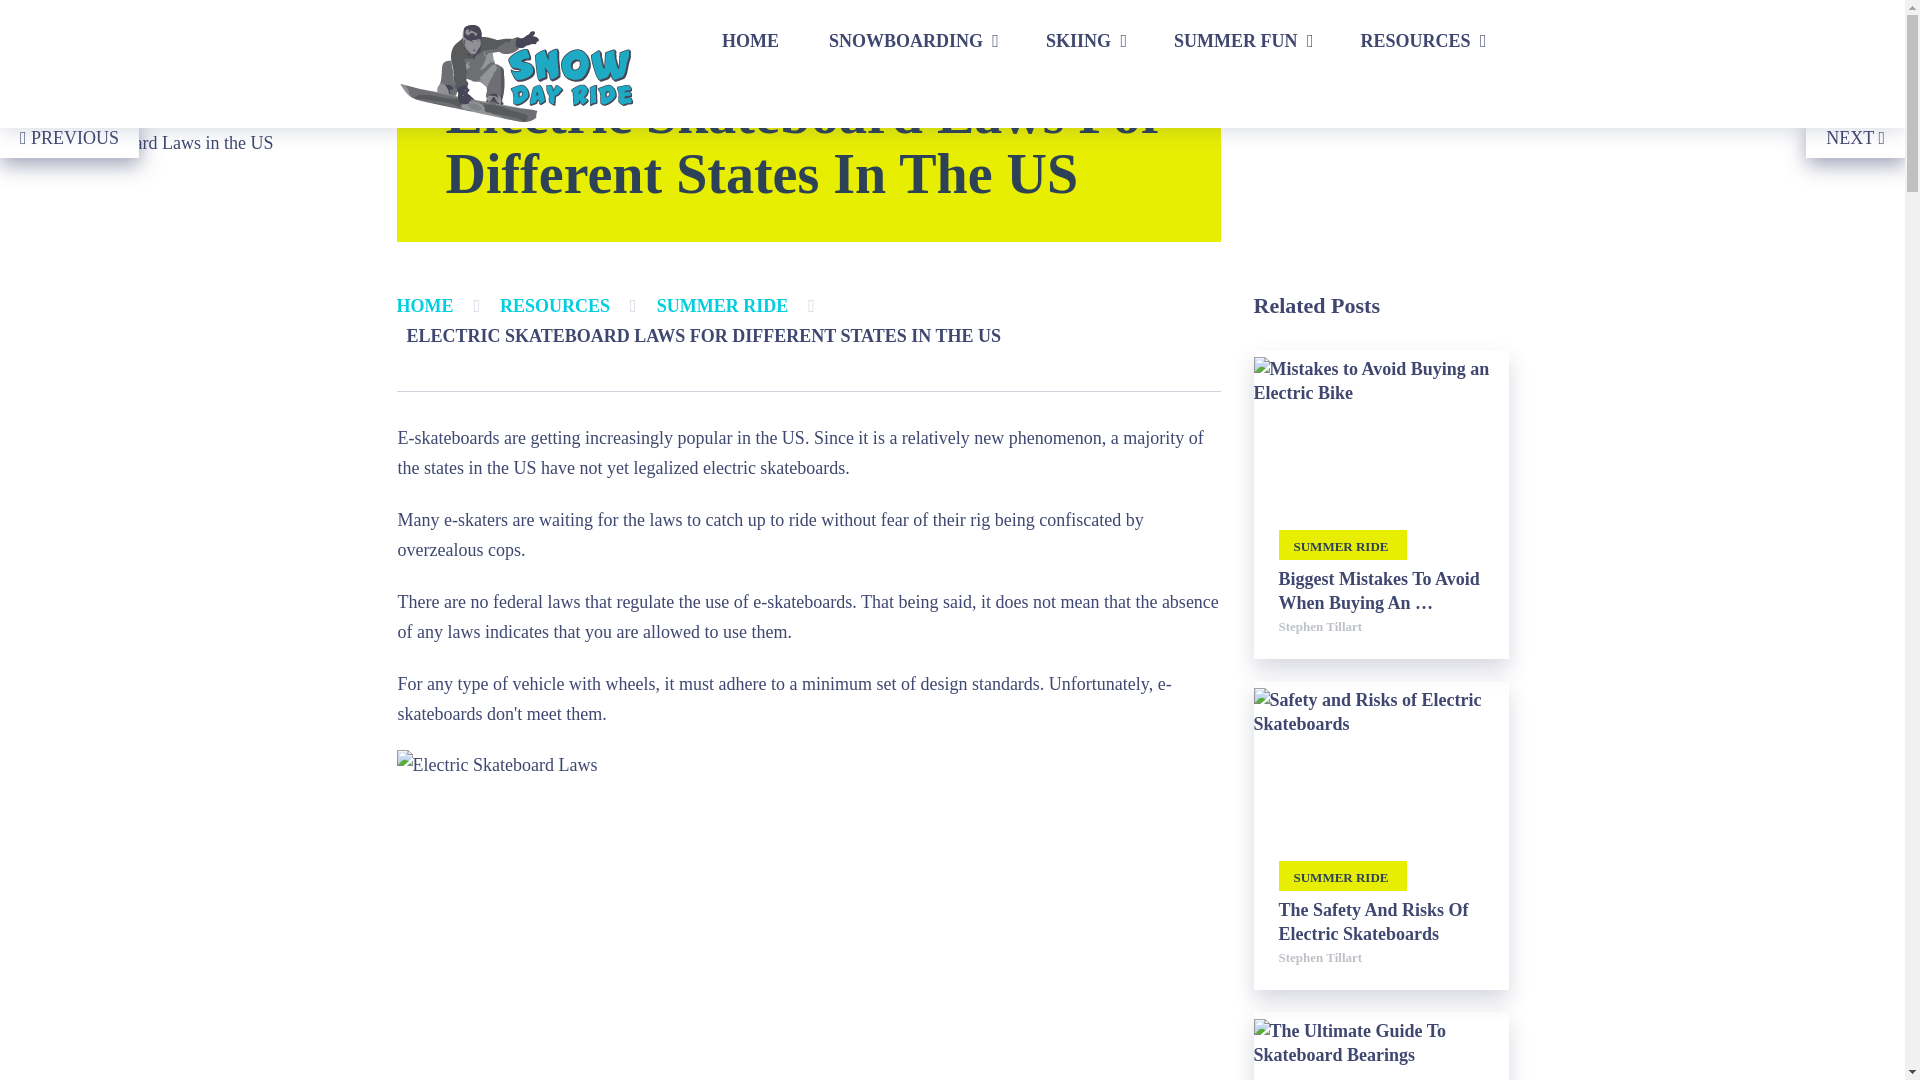 The width and height of the screenshot is (1920, 1080). Describe the element at coordinates (1420, 40) in the screenshot. I see `RESOURCES` at that location.